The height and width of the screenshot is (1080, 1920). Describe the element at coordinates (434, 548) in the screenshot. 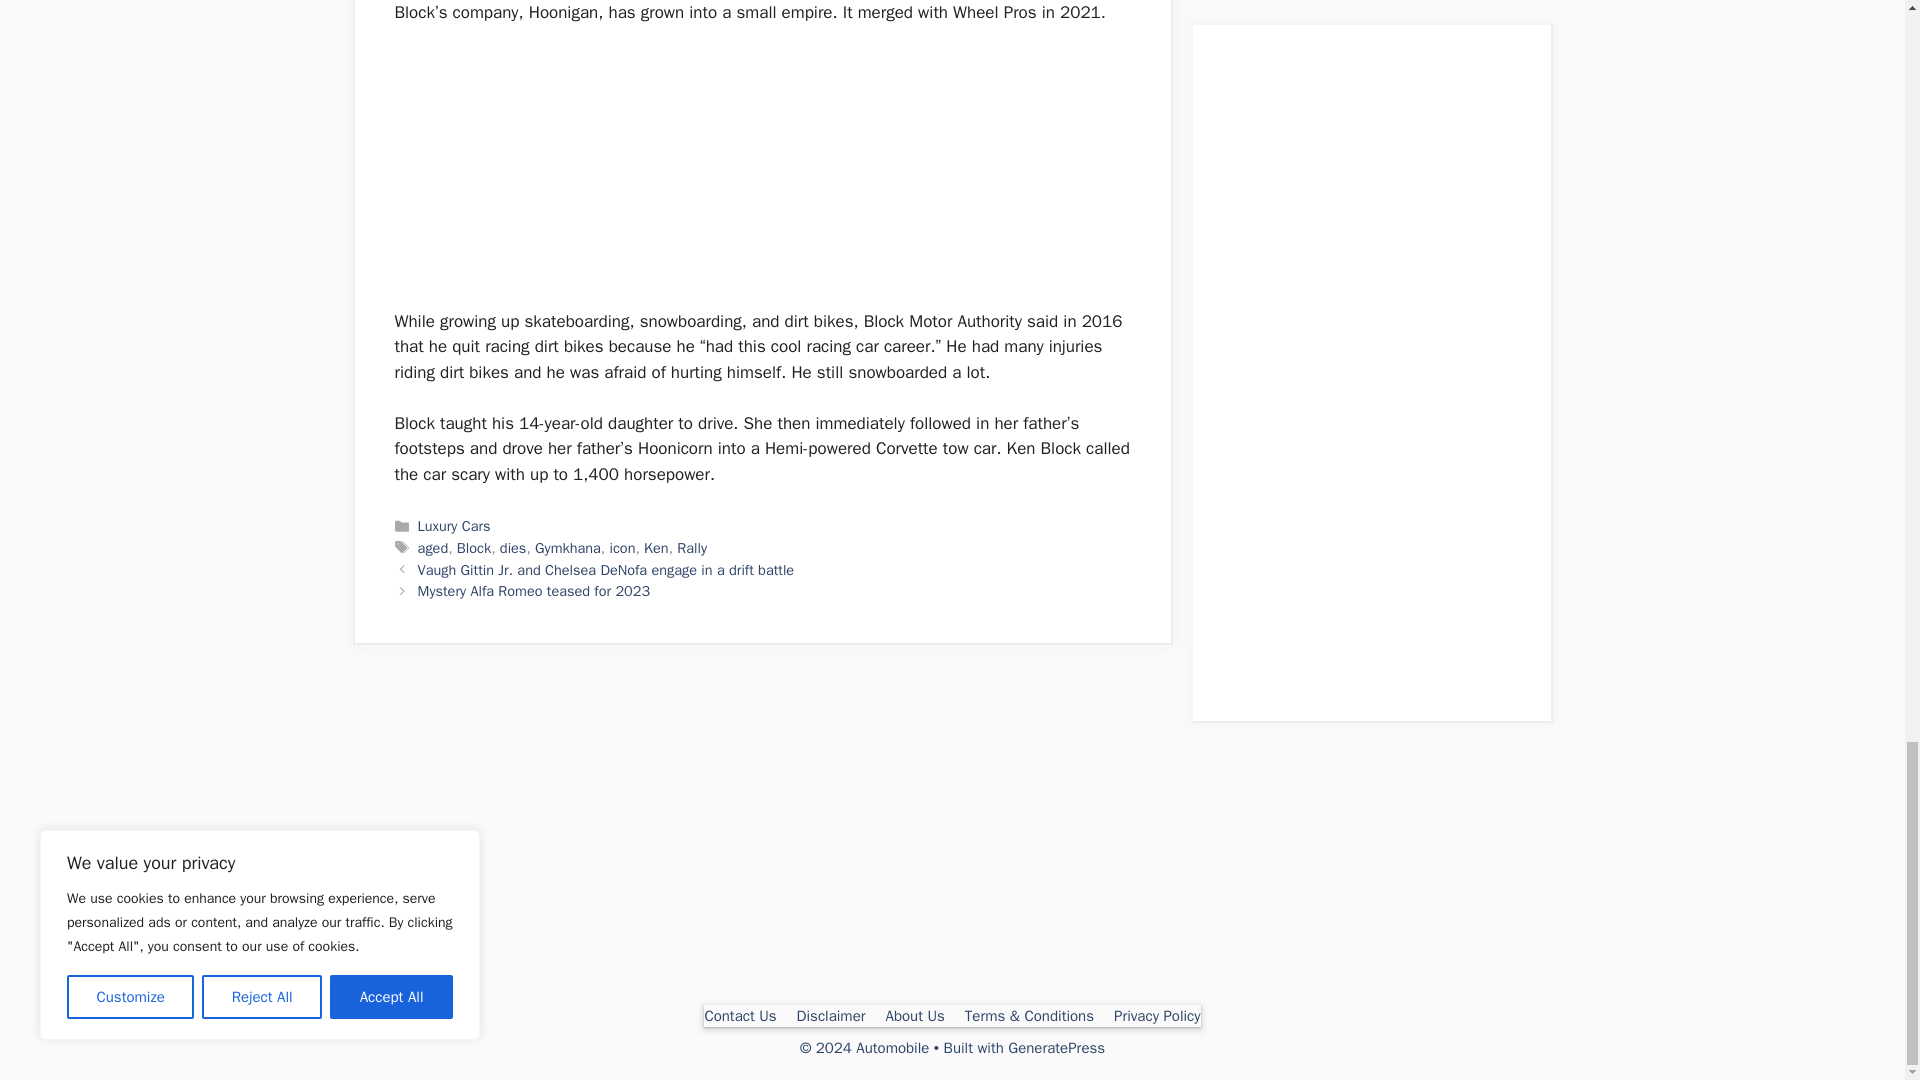

I see `aged` at that location.